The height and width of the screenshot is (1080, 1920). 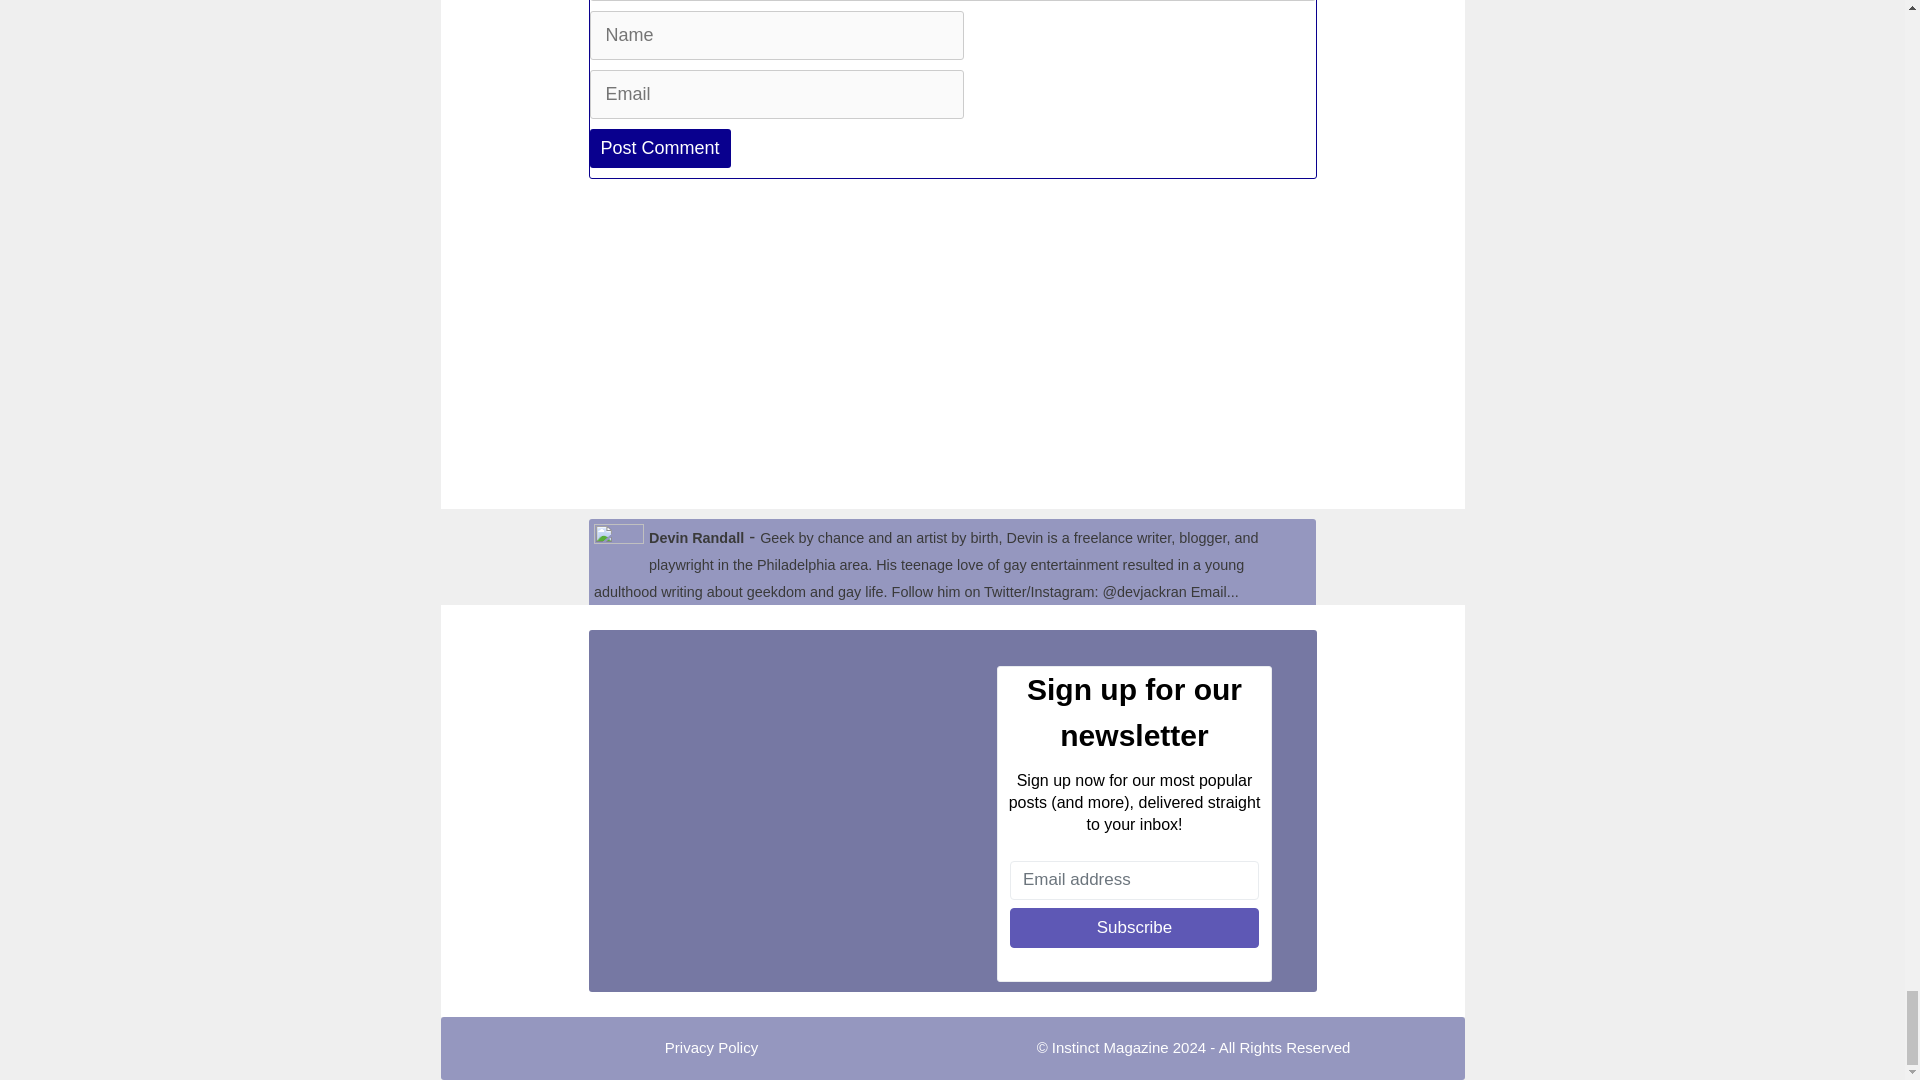 I want to click on View all posts by Devin Randall, so click(x=696, y=538).